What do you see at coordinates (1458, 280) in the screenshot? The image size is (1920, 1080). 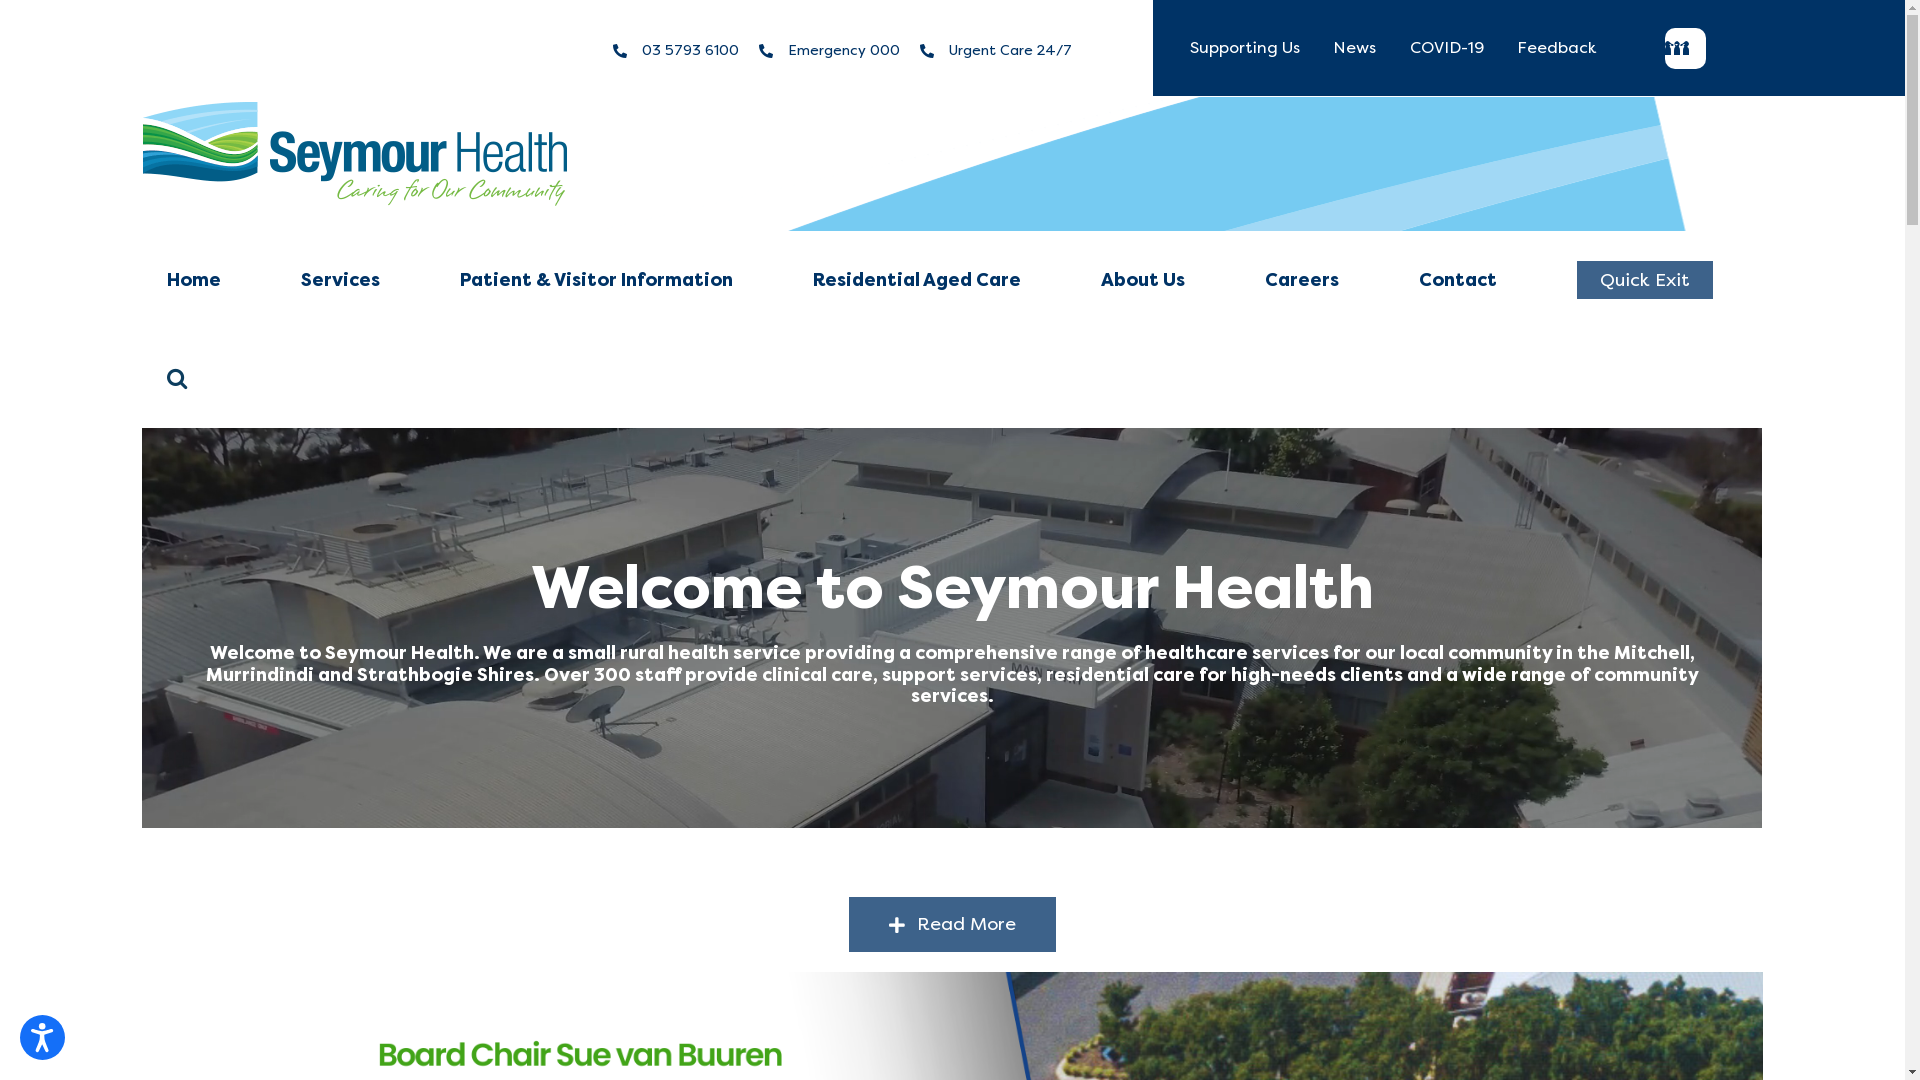 I see `Contact` at bounding box center [1458, 280].